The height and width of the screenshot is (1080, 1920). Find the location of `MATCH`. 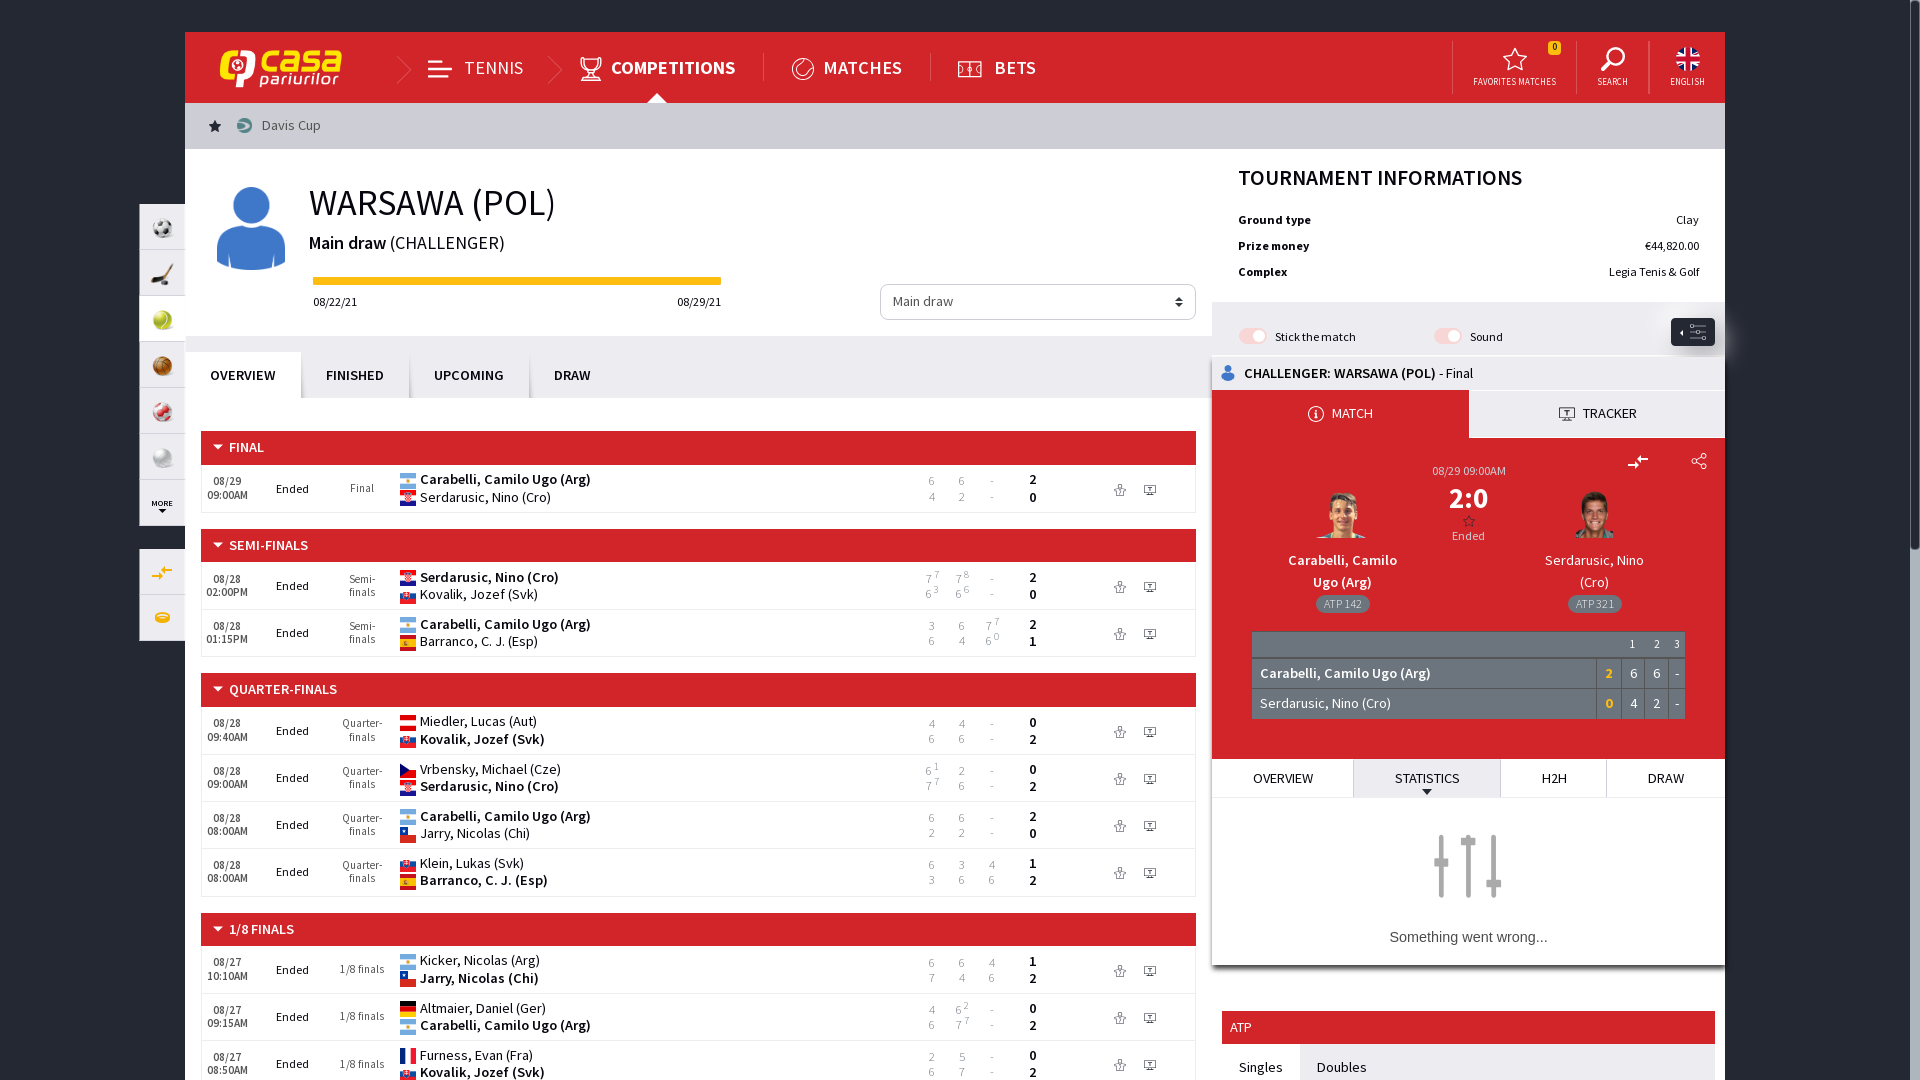

MATCH is located at coordinates (1340, 414).